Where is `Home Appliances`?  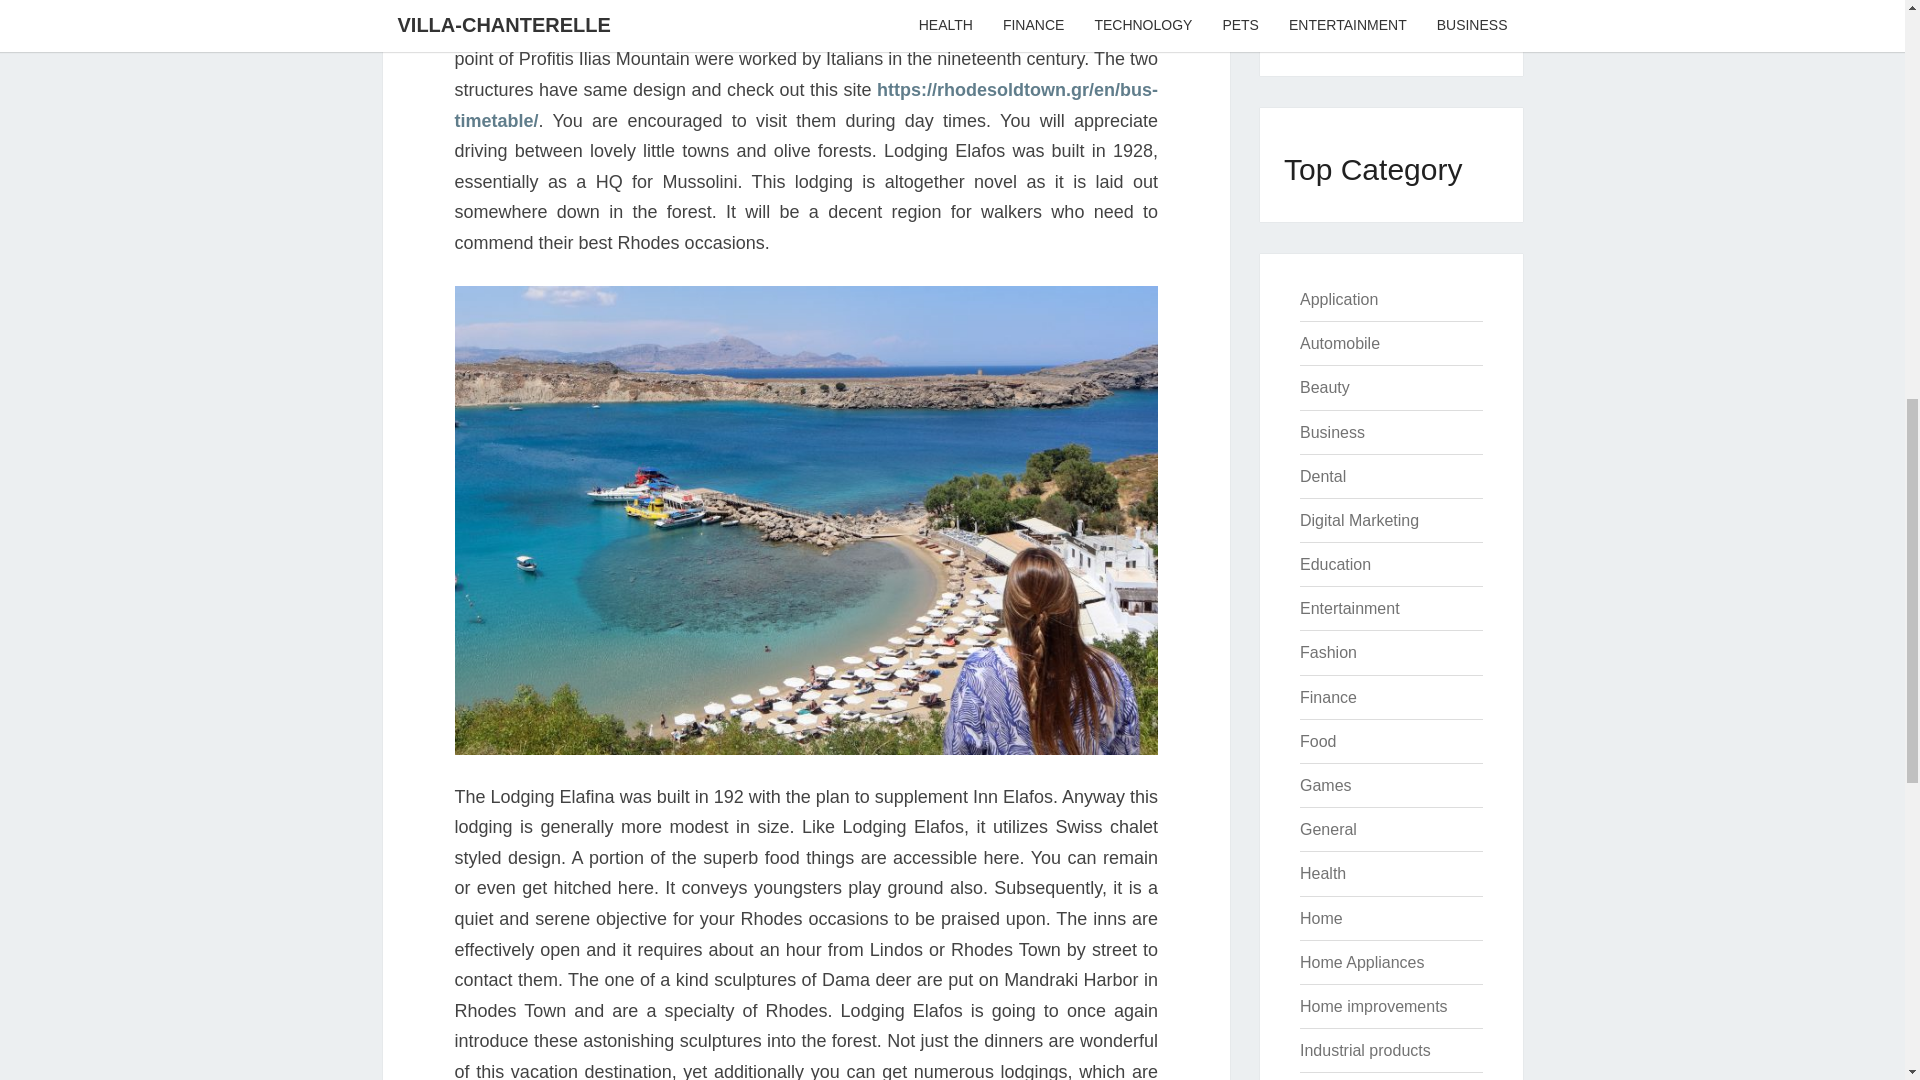 Home Appliances is located at coordinates (1362, 962).